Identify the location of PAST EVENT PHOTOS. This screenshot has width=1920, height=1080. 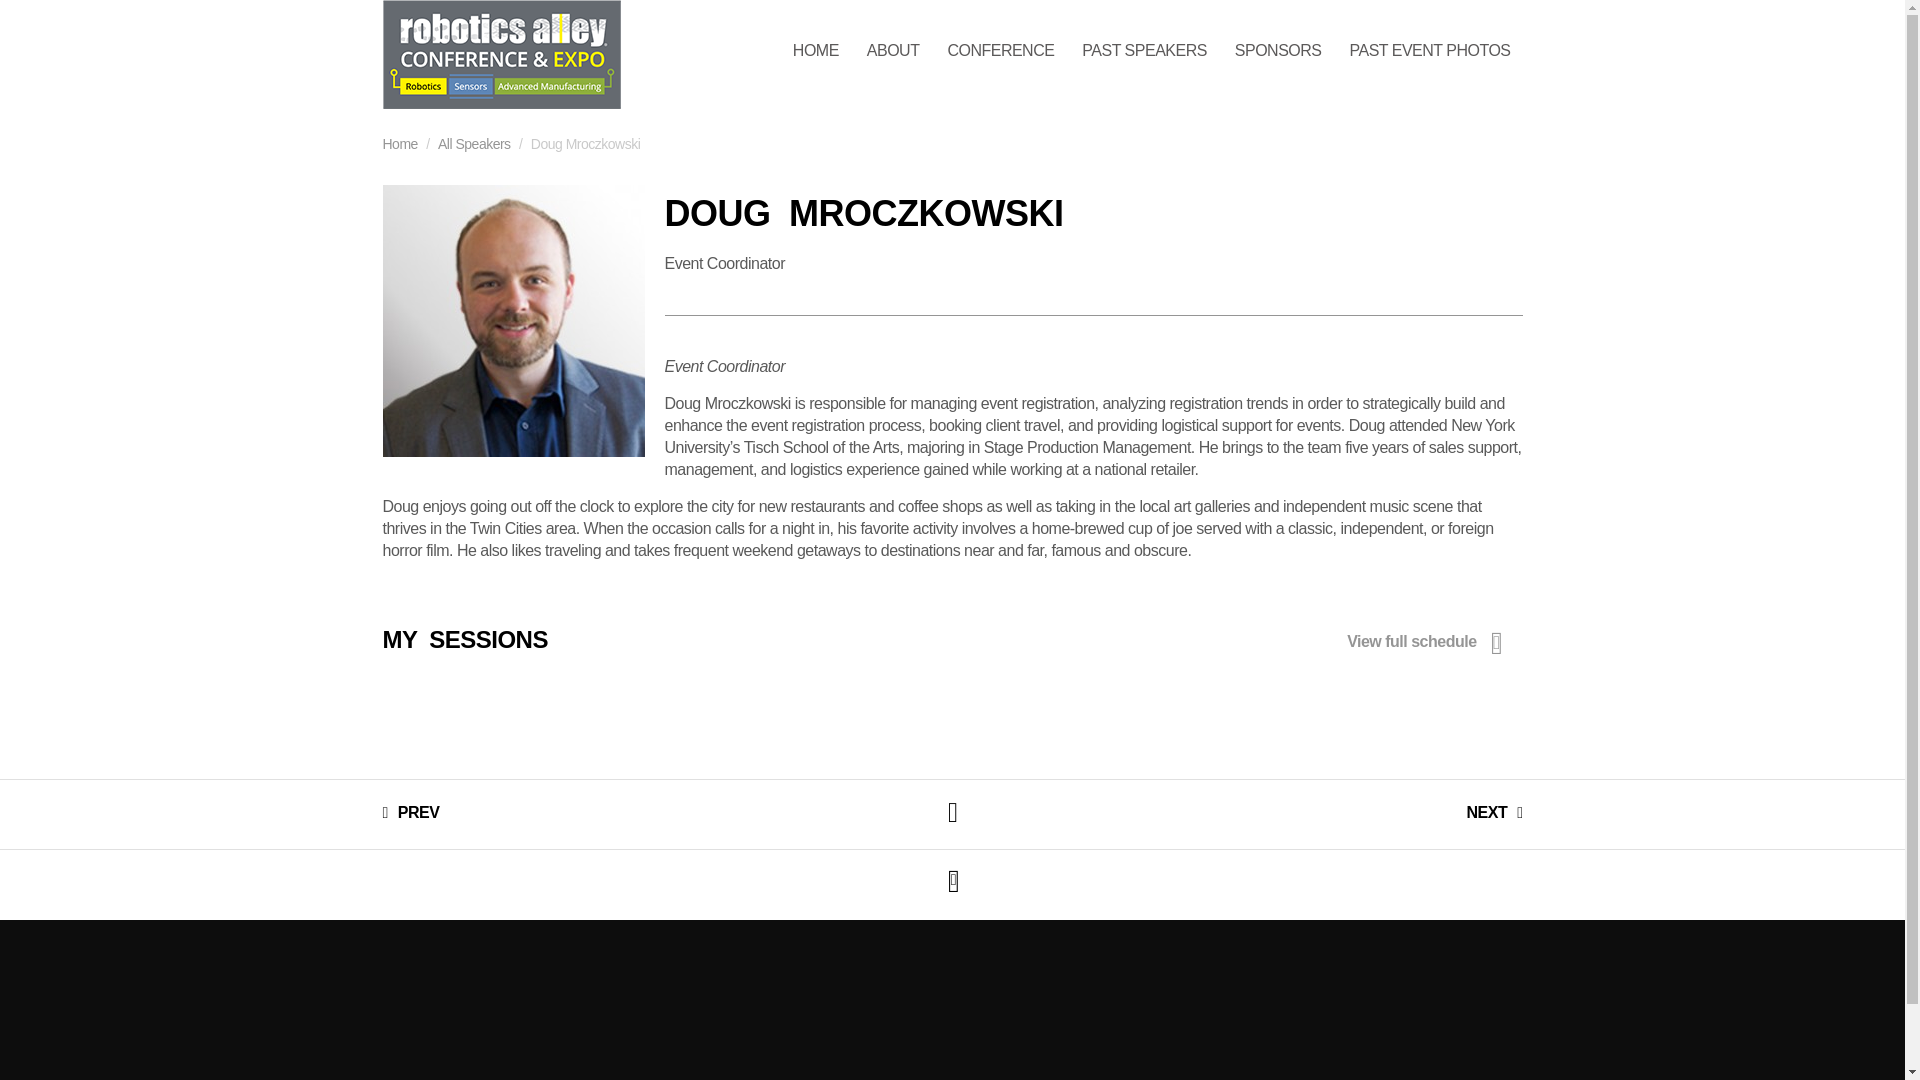
(1429, 52).